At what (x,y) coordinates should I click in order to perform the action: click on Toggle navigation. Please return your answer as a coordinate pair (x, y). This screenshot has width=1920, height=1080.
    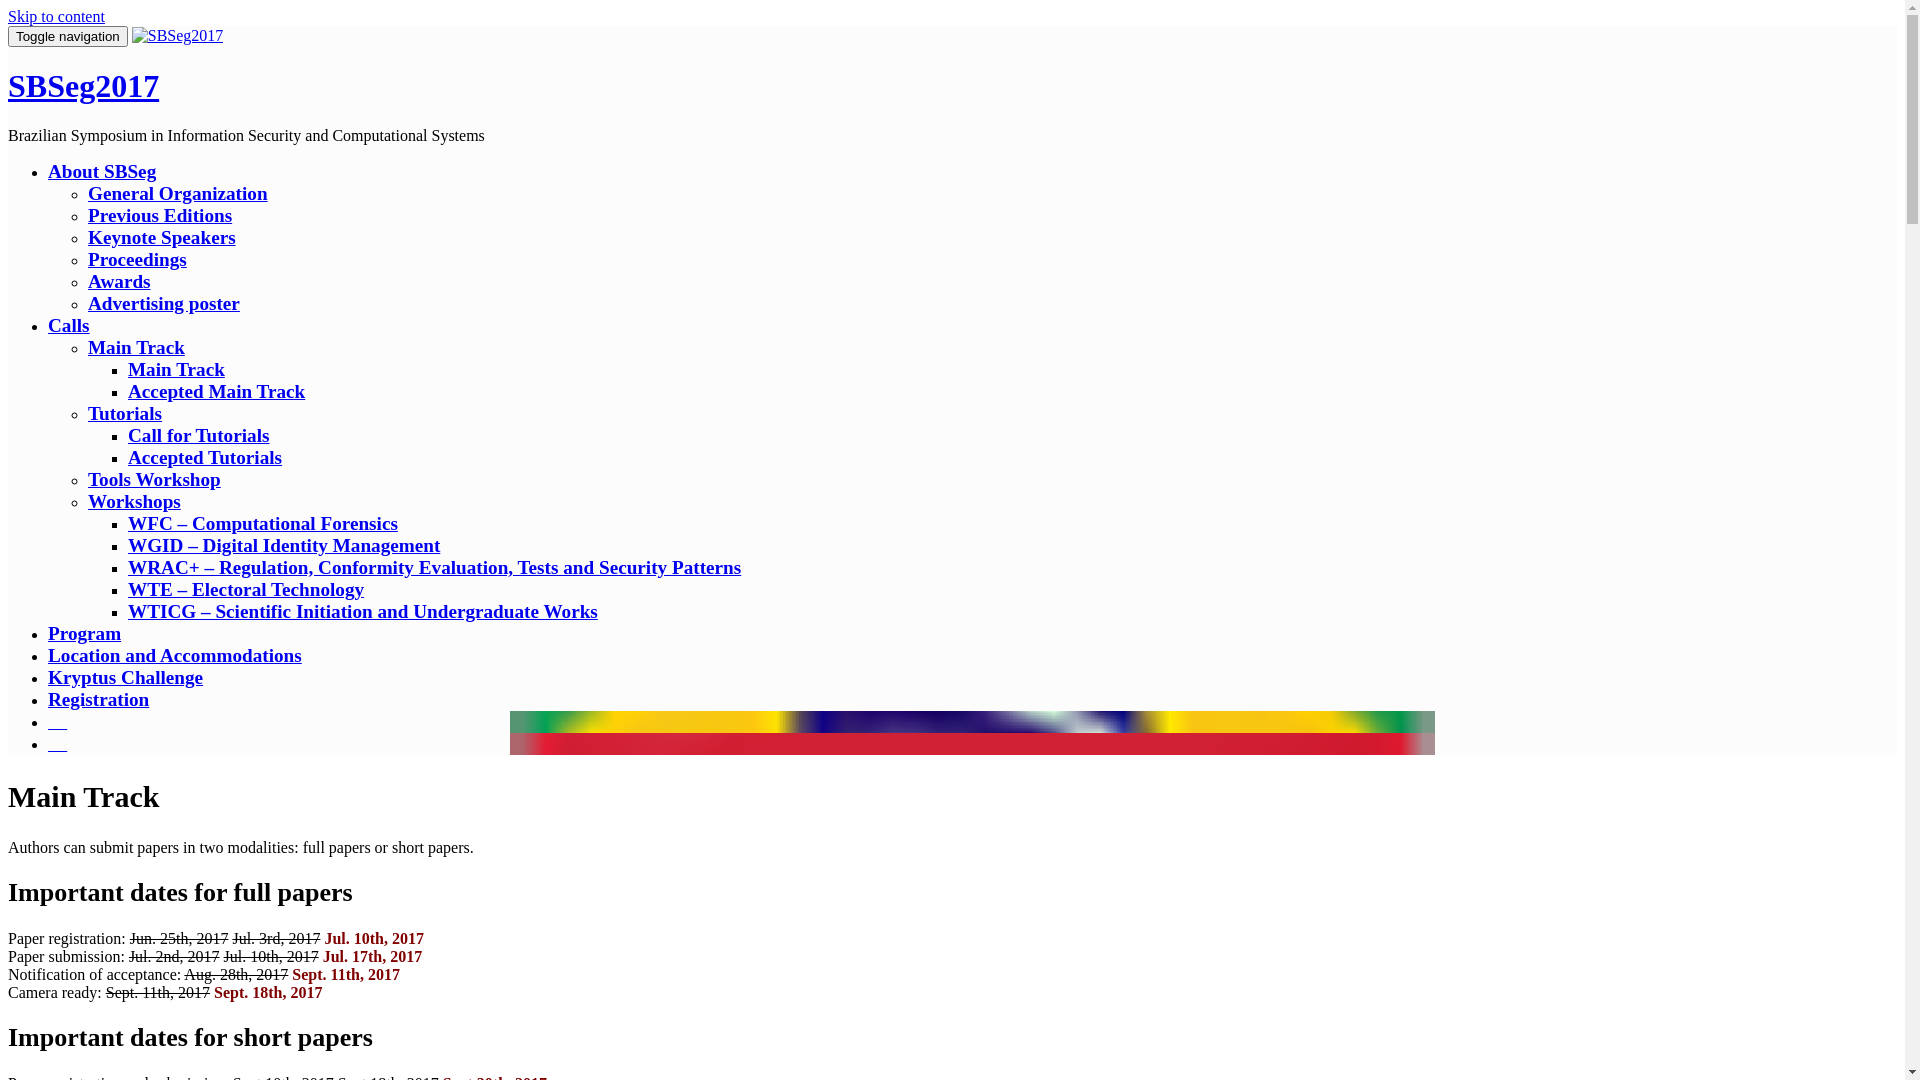
    Looking at the image, I should click on (68, 36).